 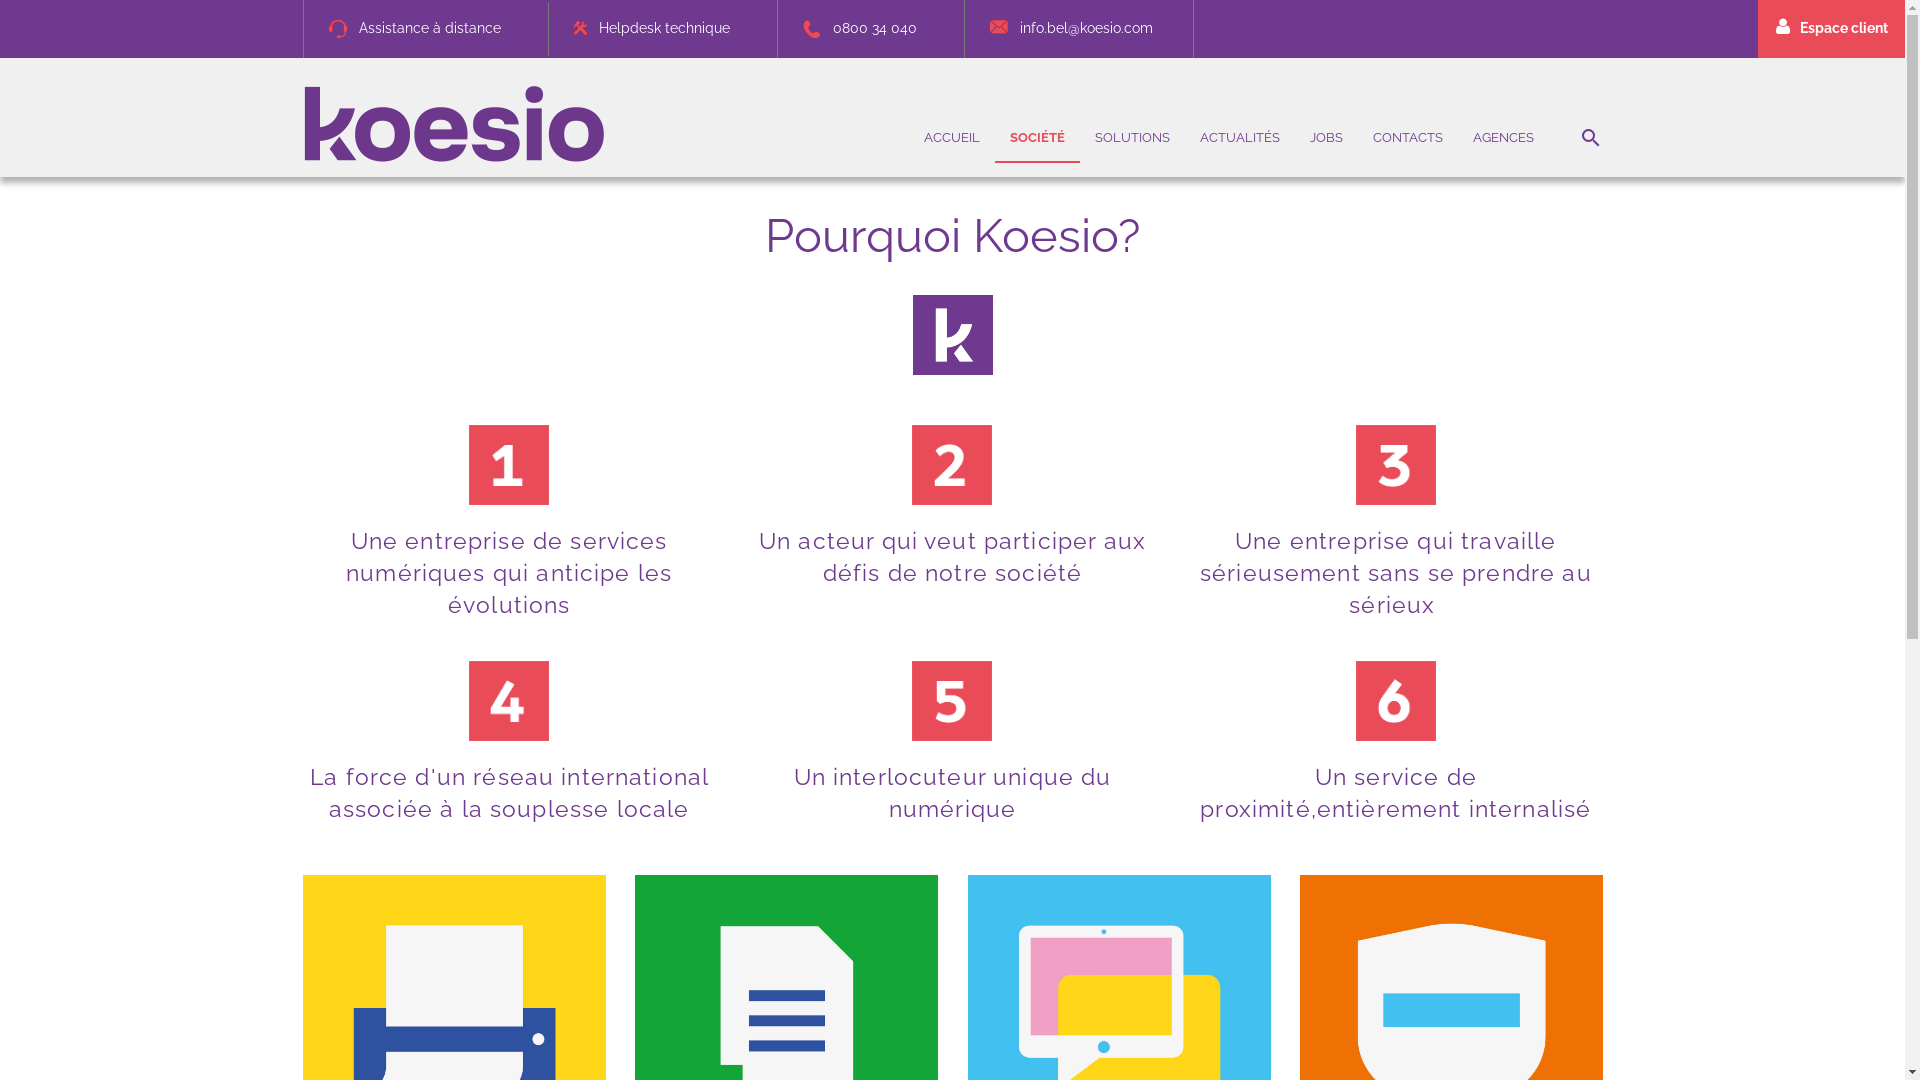 What do you see at coordinates (853, 28) in the screenshot?
I see `0800 34 040` at bounding box center [853, 28].